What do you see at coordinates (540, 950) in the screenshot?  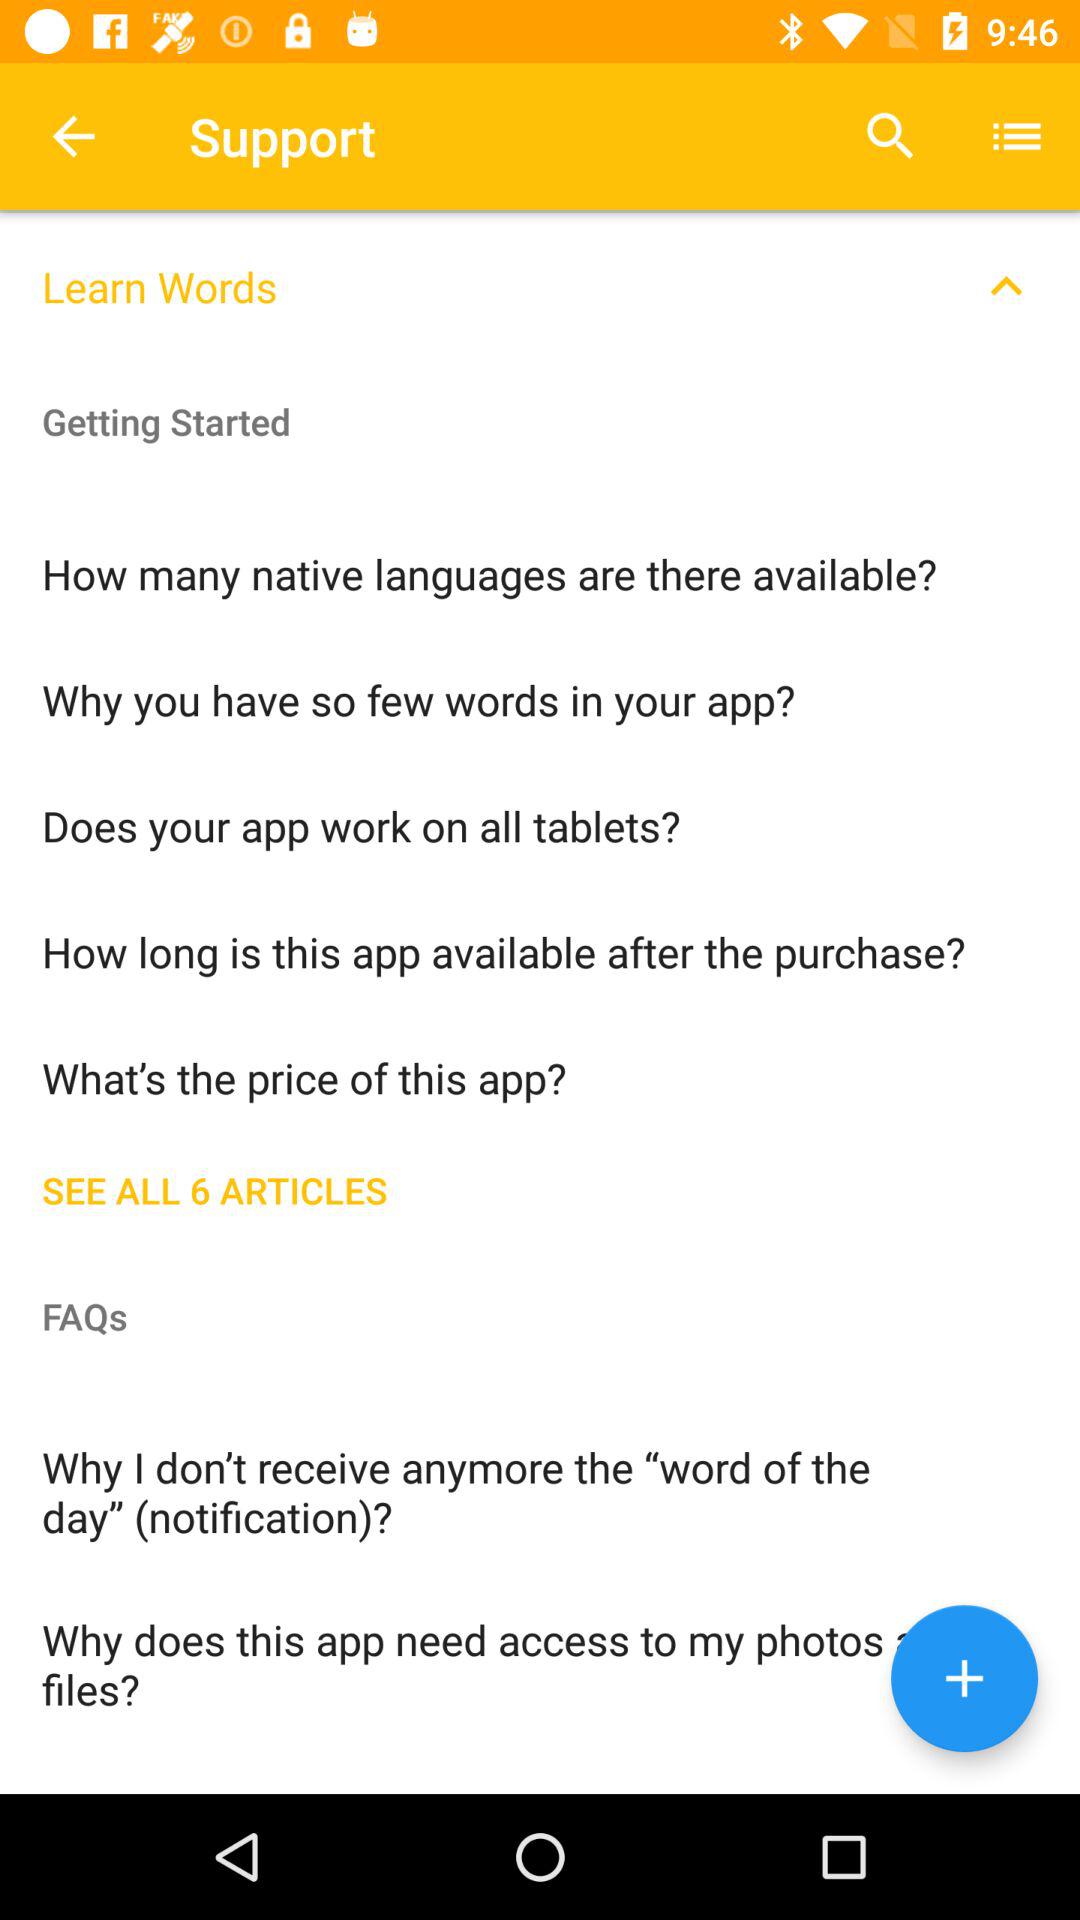 I see `tap the item above what s the` at bounding box center [540, 950].